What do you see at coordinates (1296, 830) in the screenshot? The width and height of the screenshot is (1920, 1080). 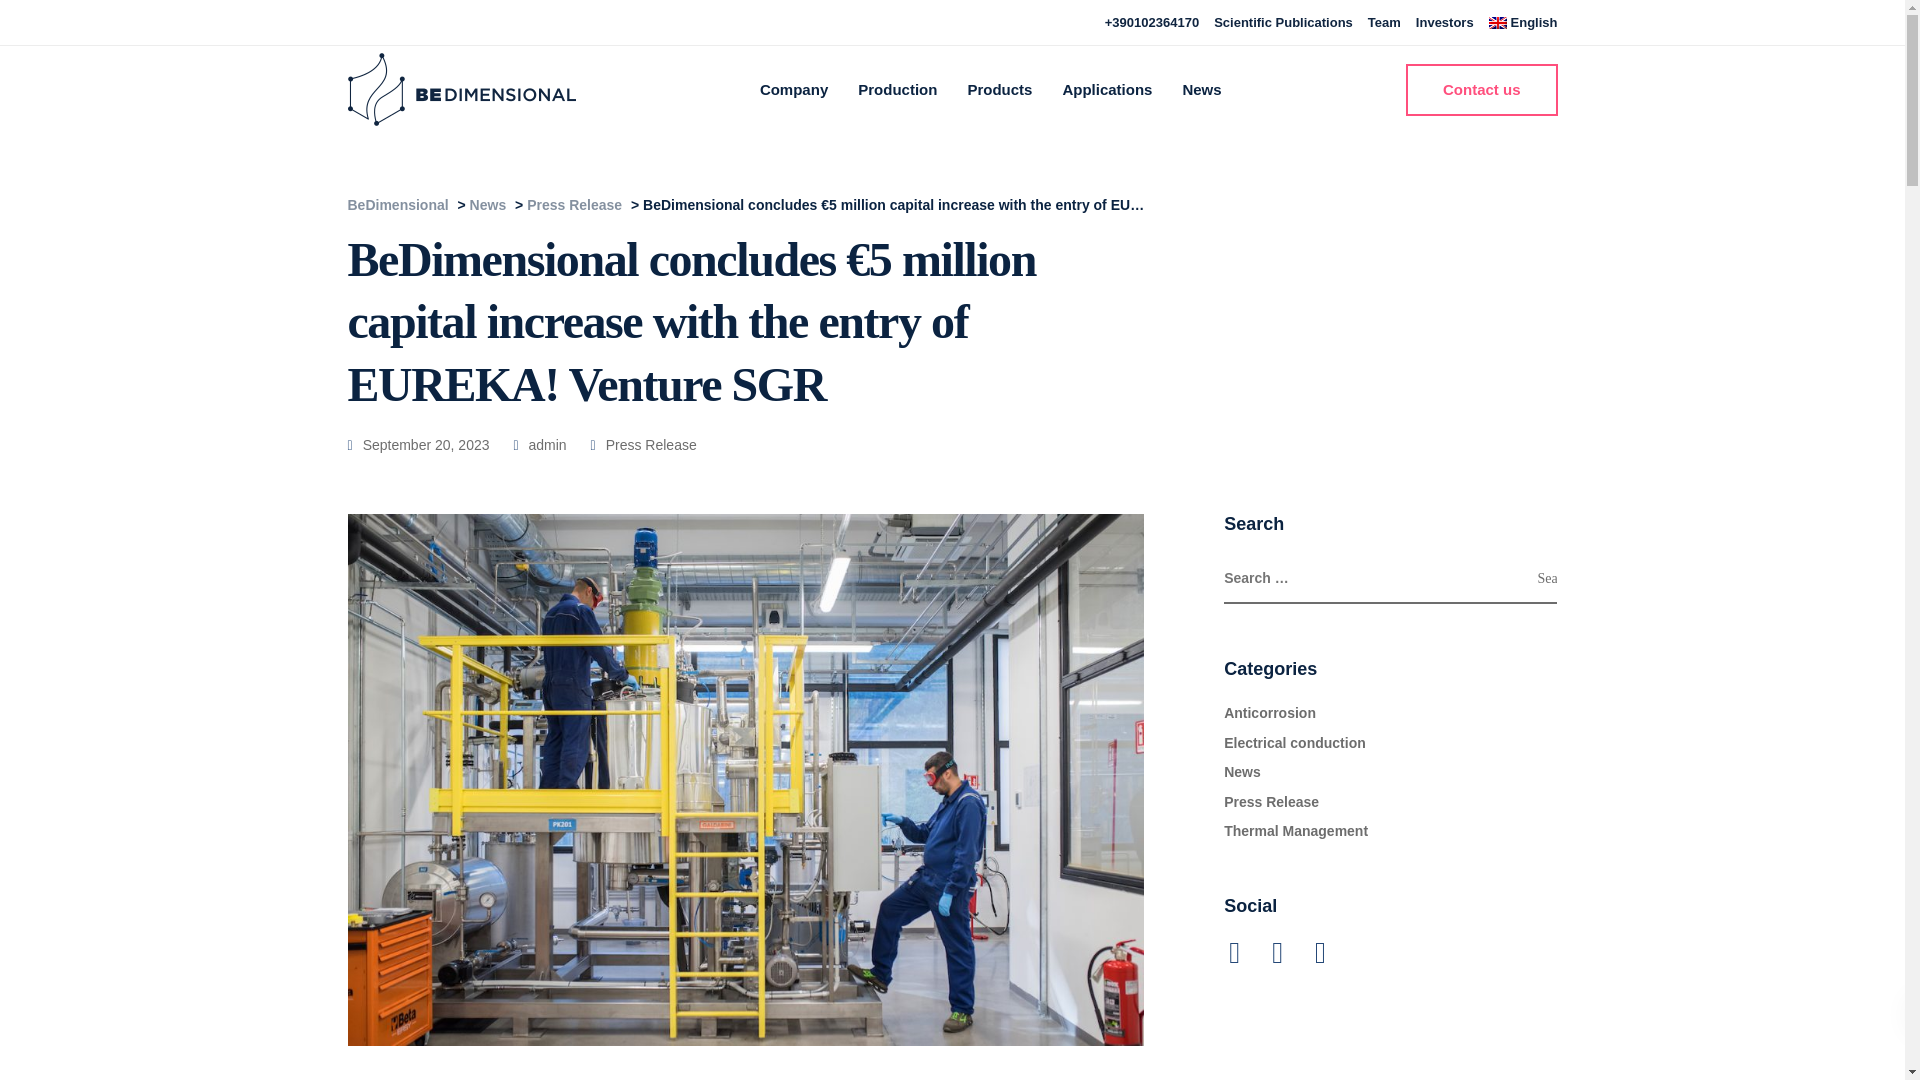 I see `Thermal Management` at bounding box center [1296, 830].